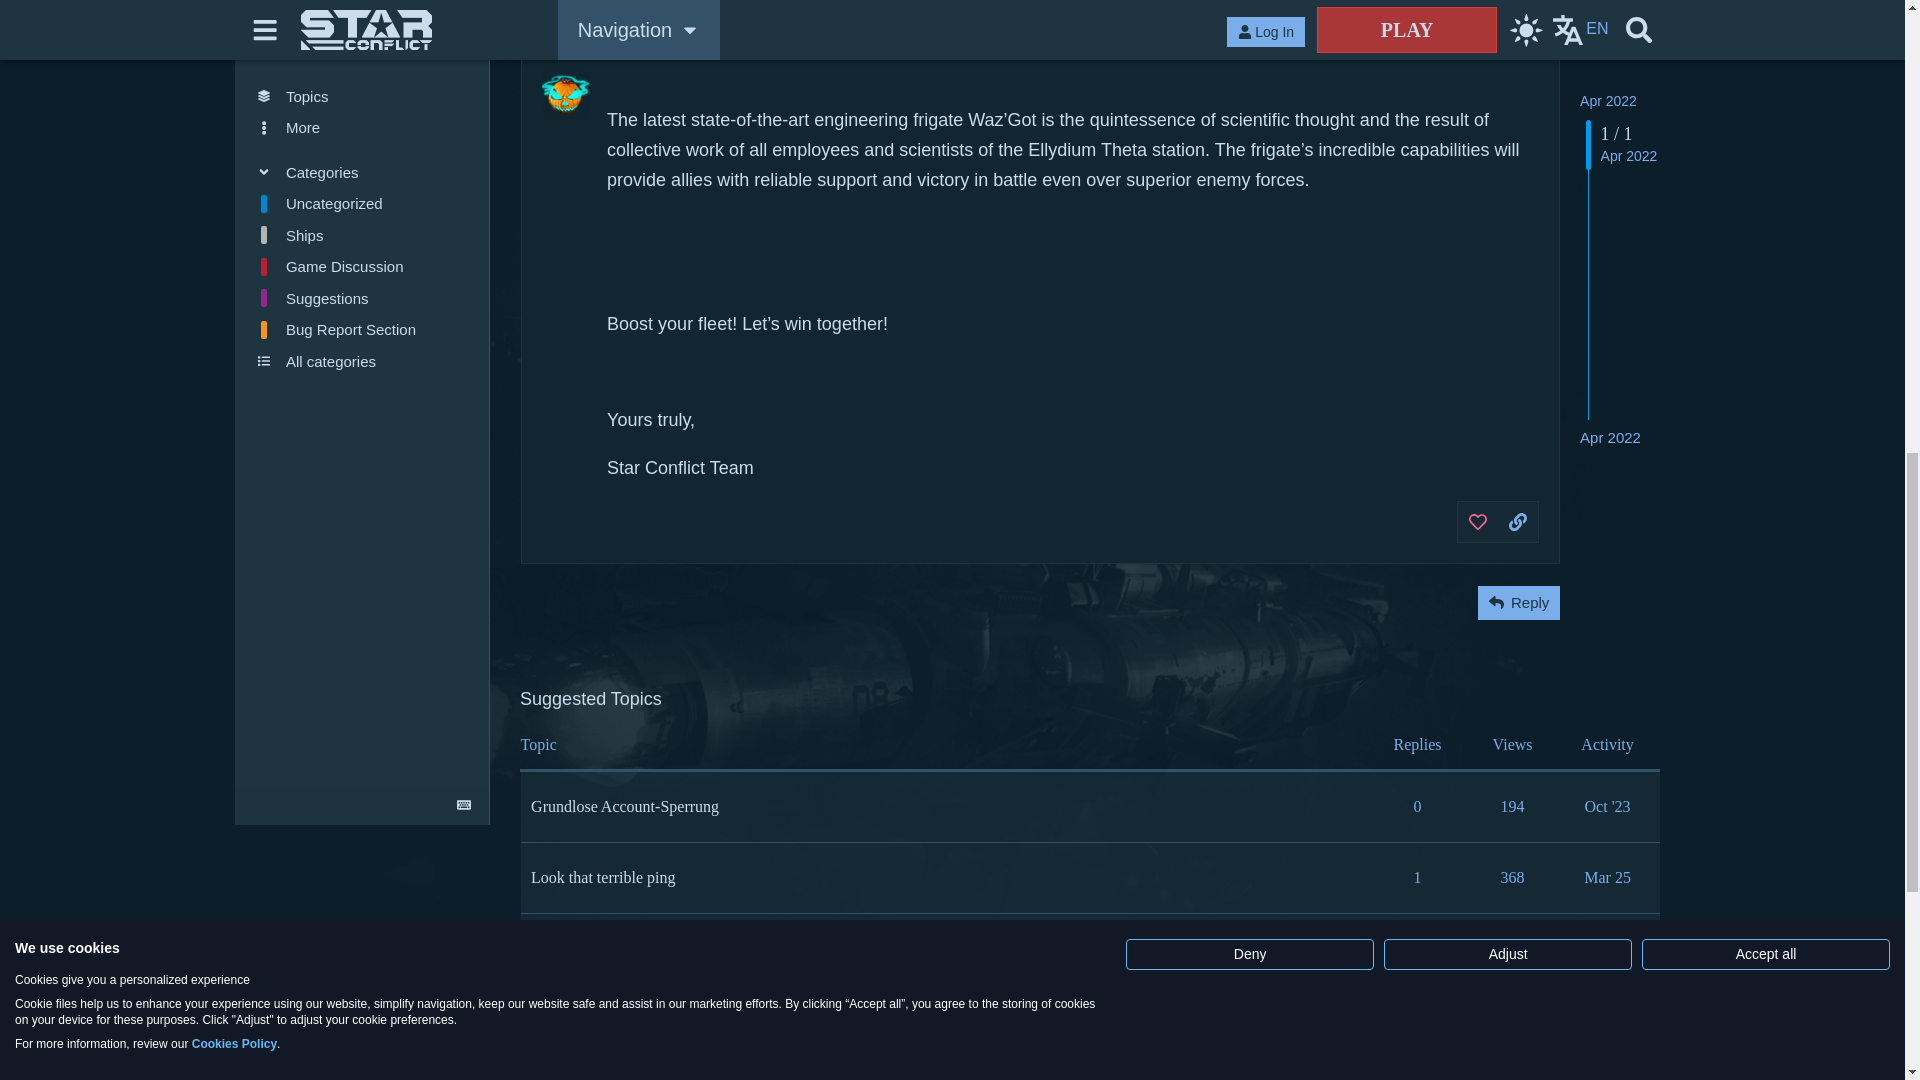 This screenshot has height=1080, width=1920. What do you see at coordinates (1608, 806) in the screenshot?
I see `Oct '23` at bounding box center [1608, 806].